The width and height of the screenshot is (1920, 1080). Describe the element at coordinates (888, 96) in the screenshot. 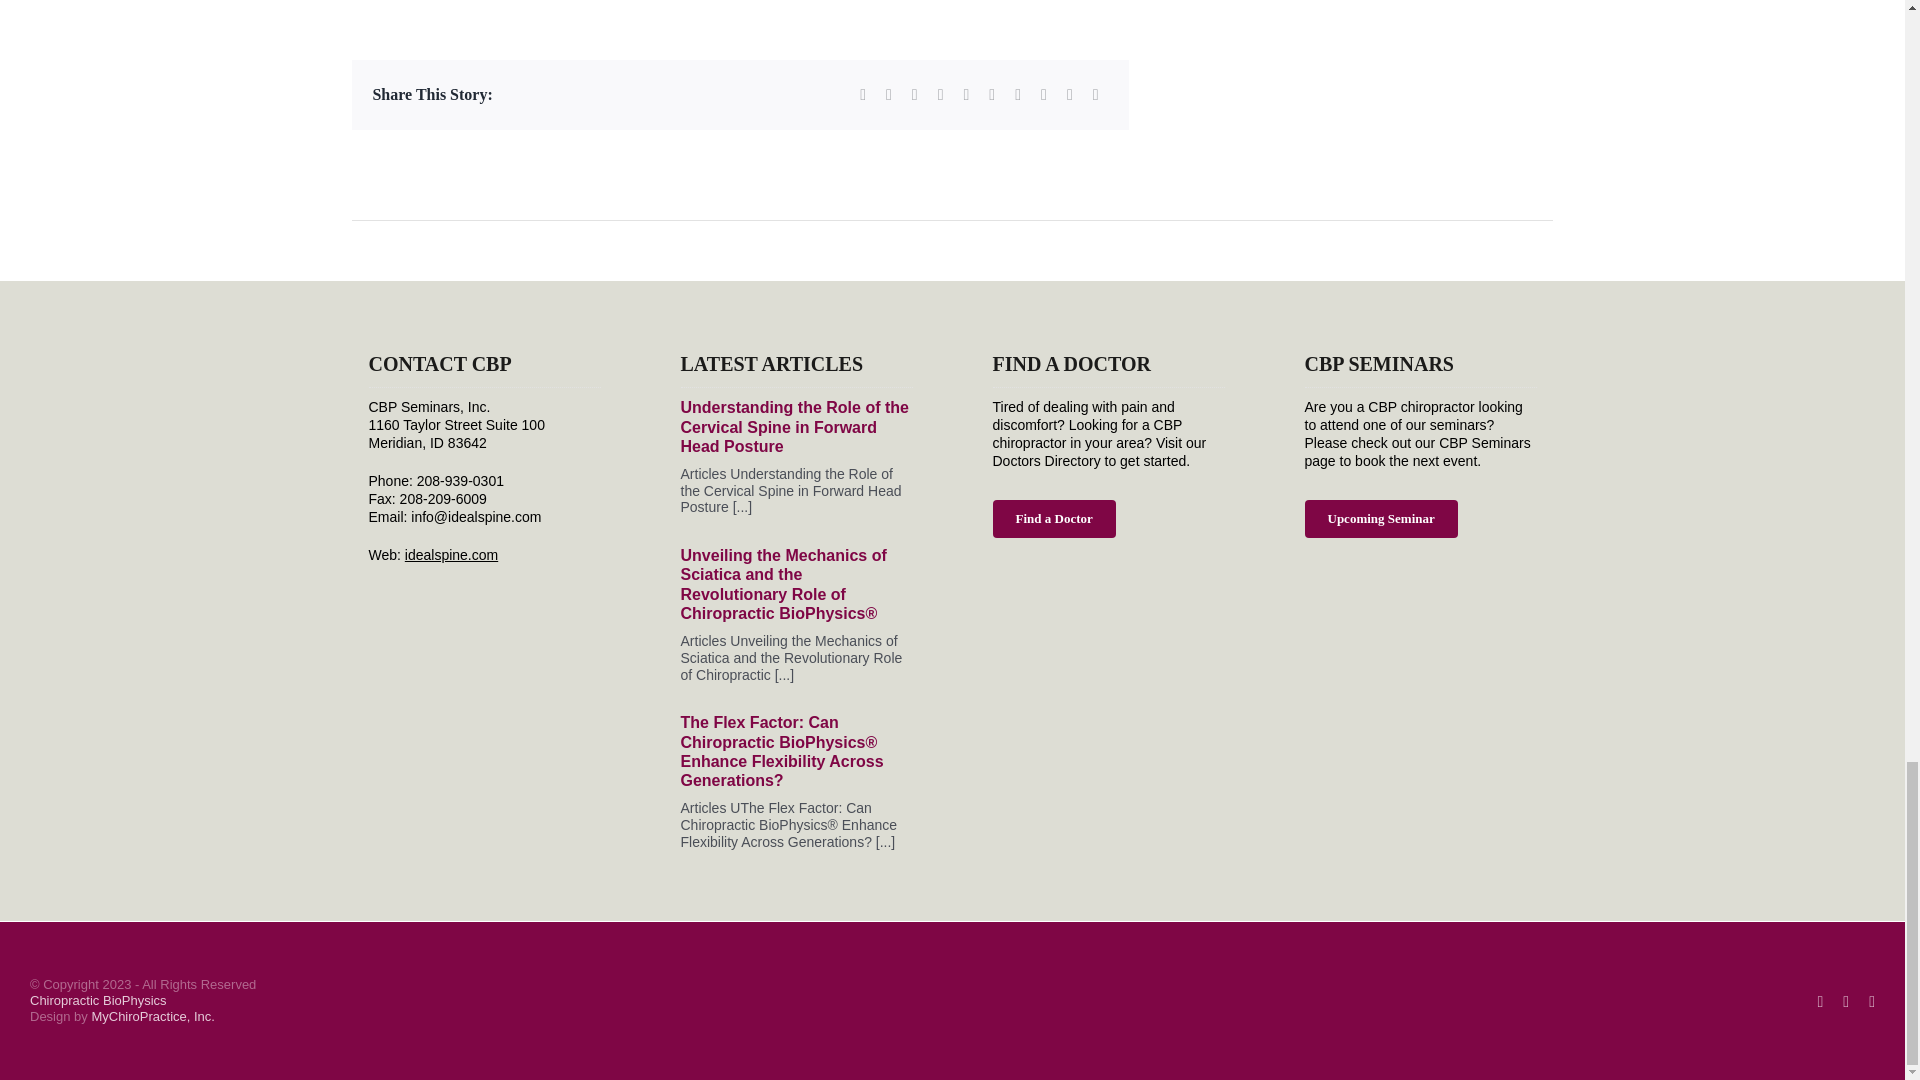

I see `X` at that location.